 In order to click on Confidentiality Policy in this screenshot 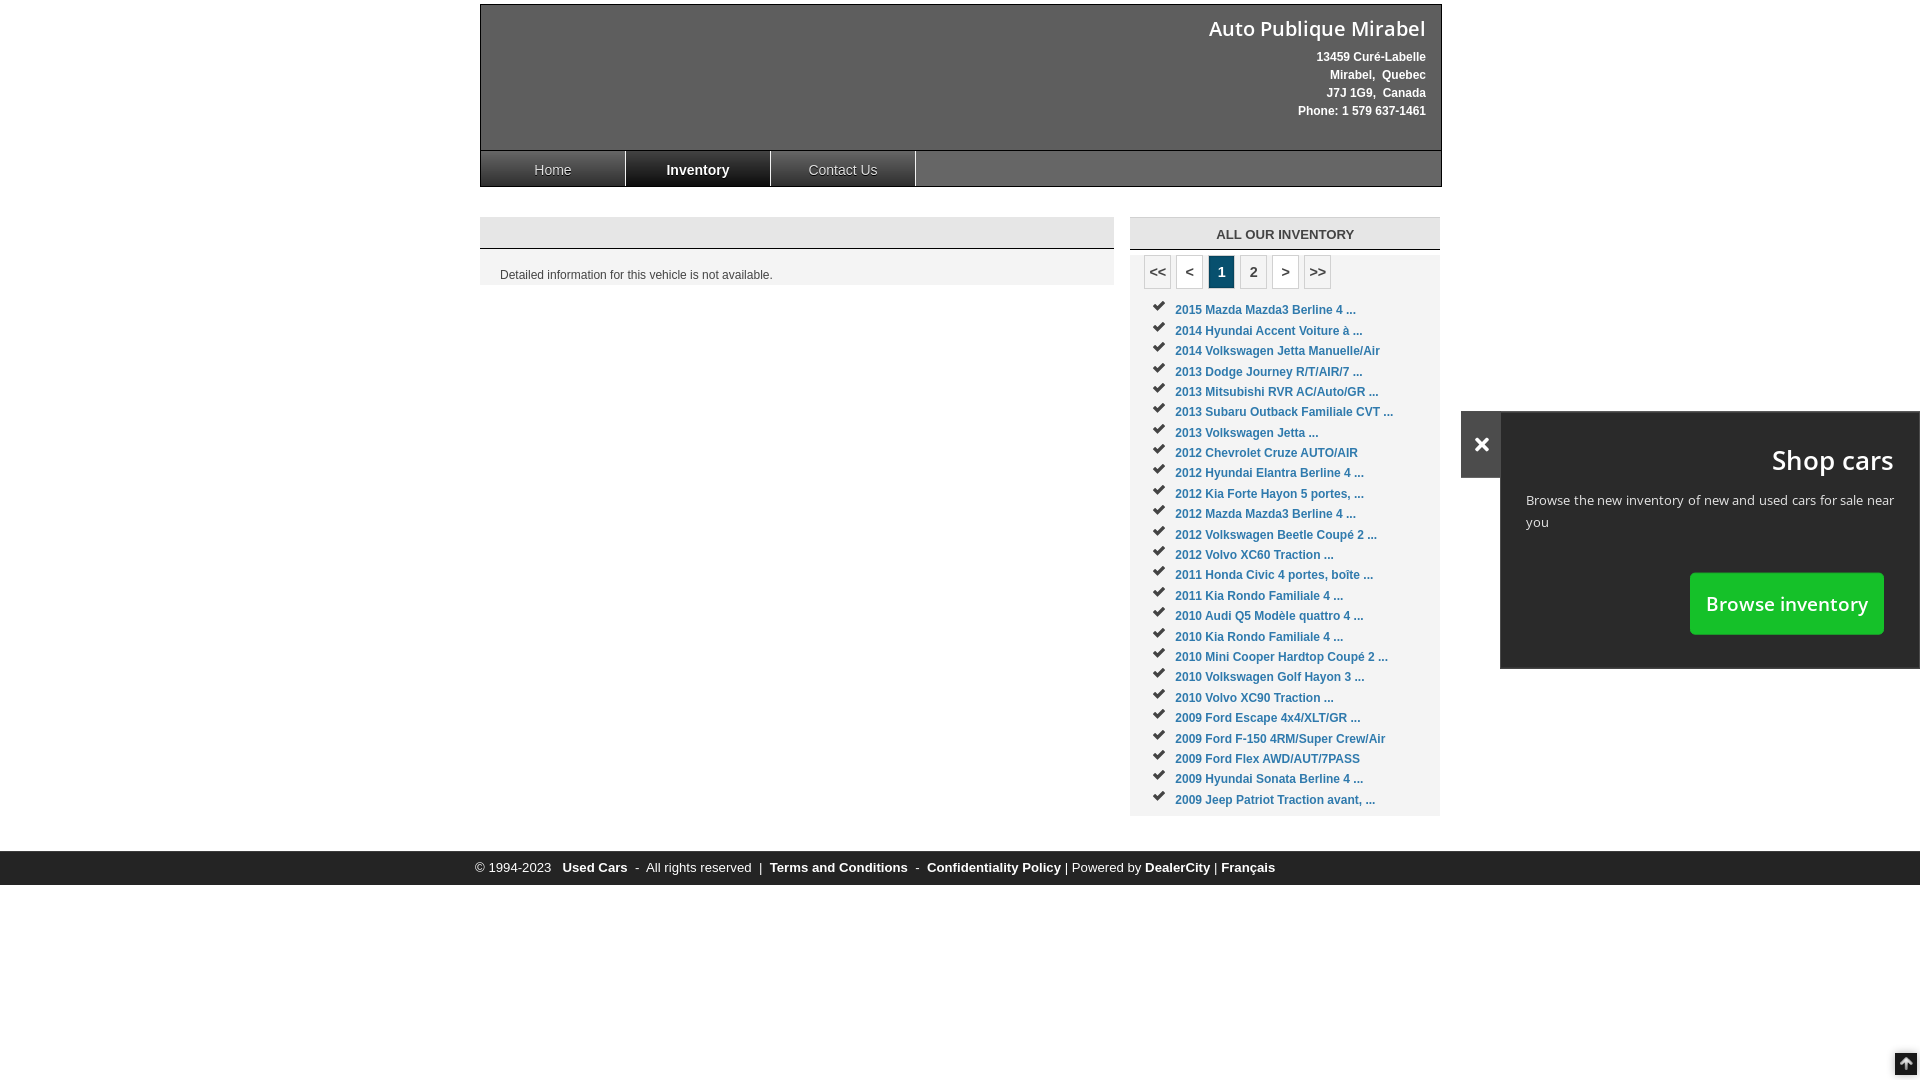, I will do `click(994, 868)`.